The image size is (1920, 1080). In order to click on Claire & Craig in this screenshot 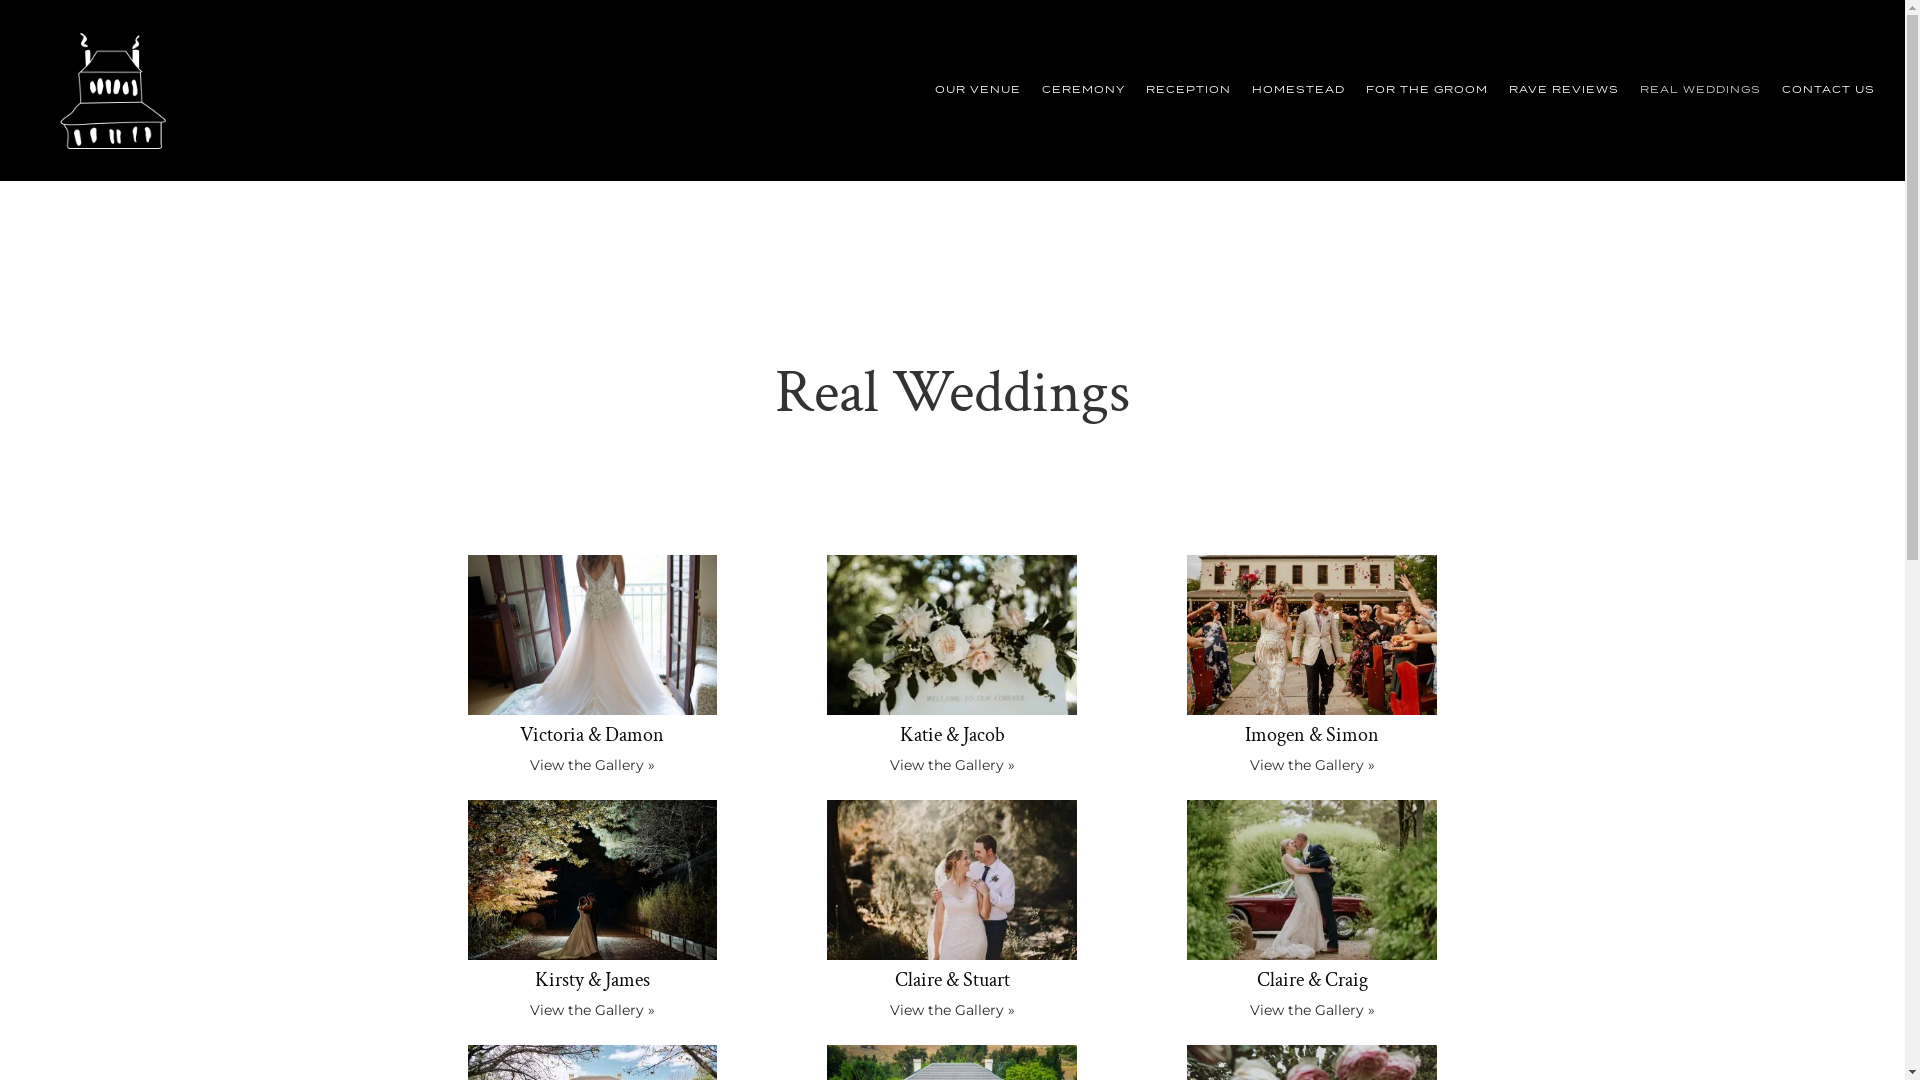, I will do `click(1312, 980)`.